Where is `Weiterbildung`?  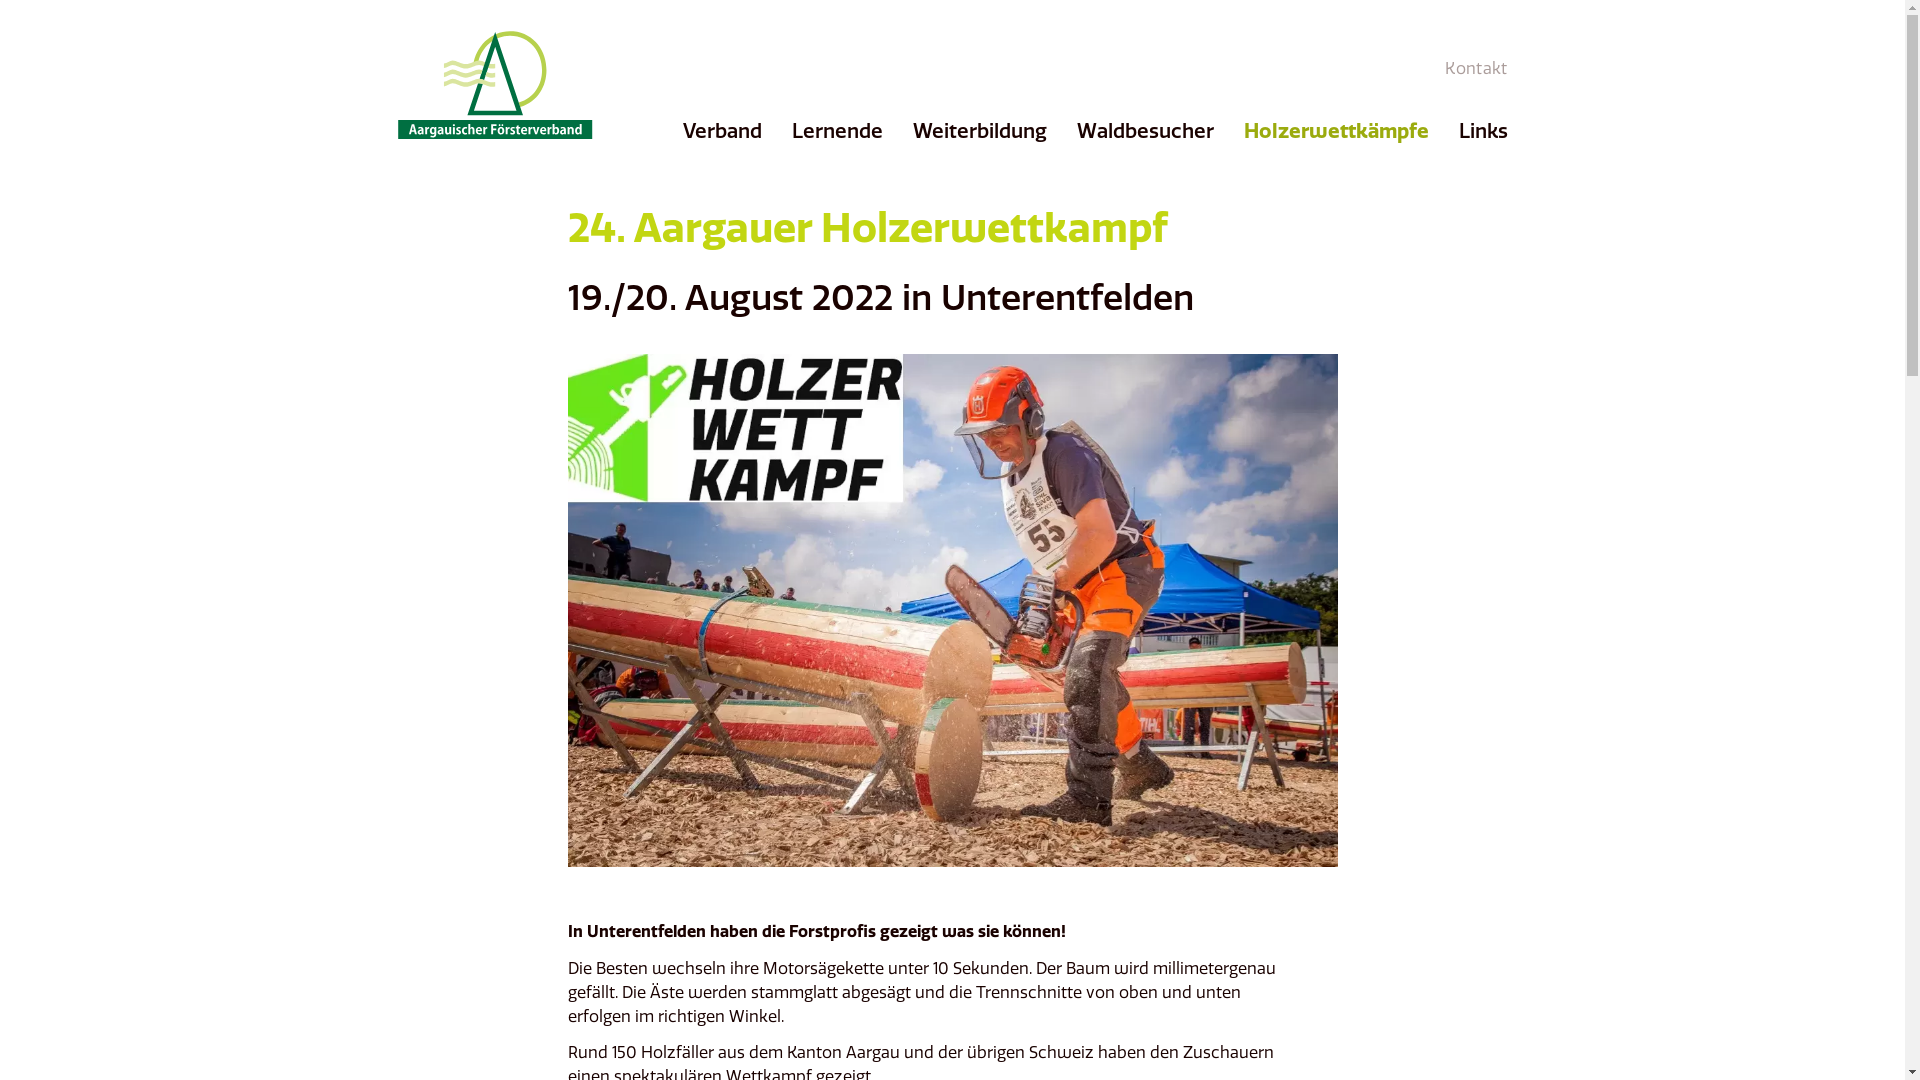
Weiterbildung is located at coordinates (979, 130).